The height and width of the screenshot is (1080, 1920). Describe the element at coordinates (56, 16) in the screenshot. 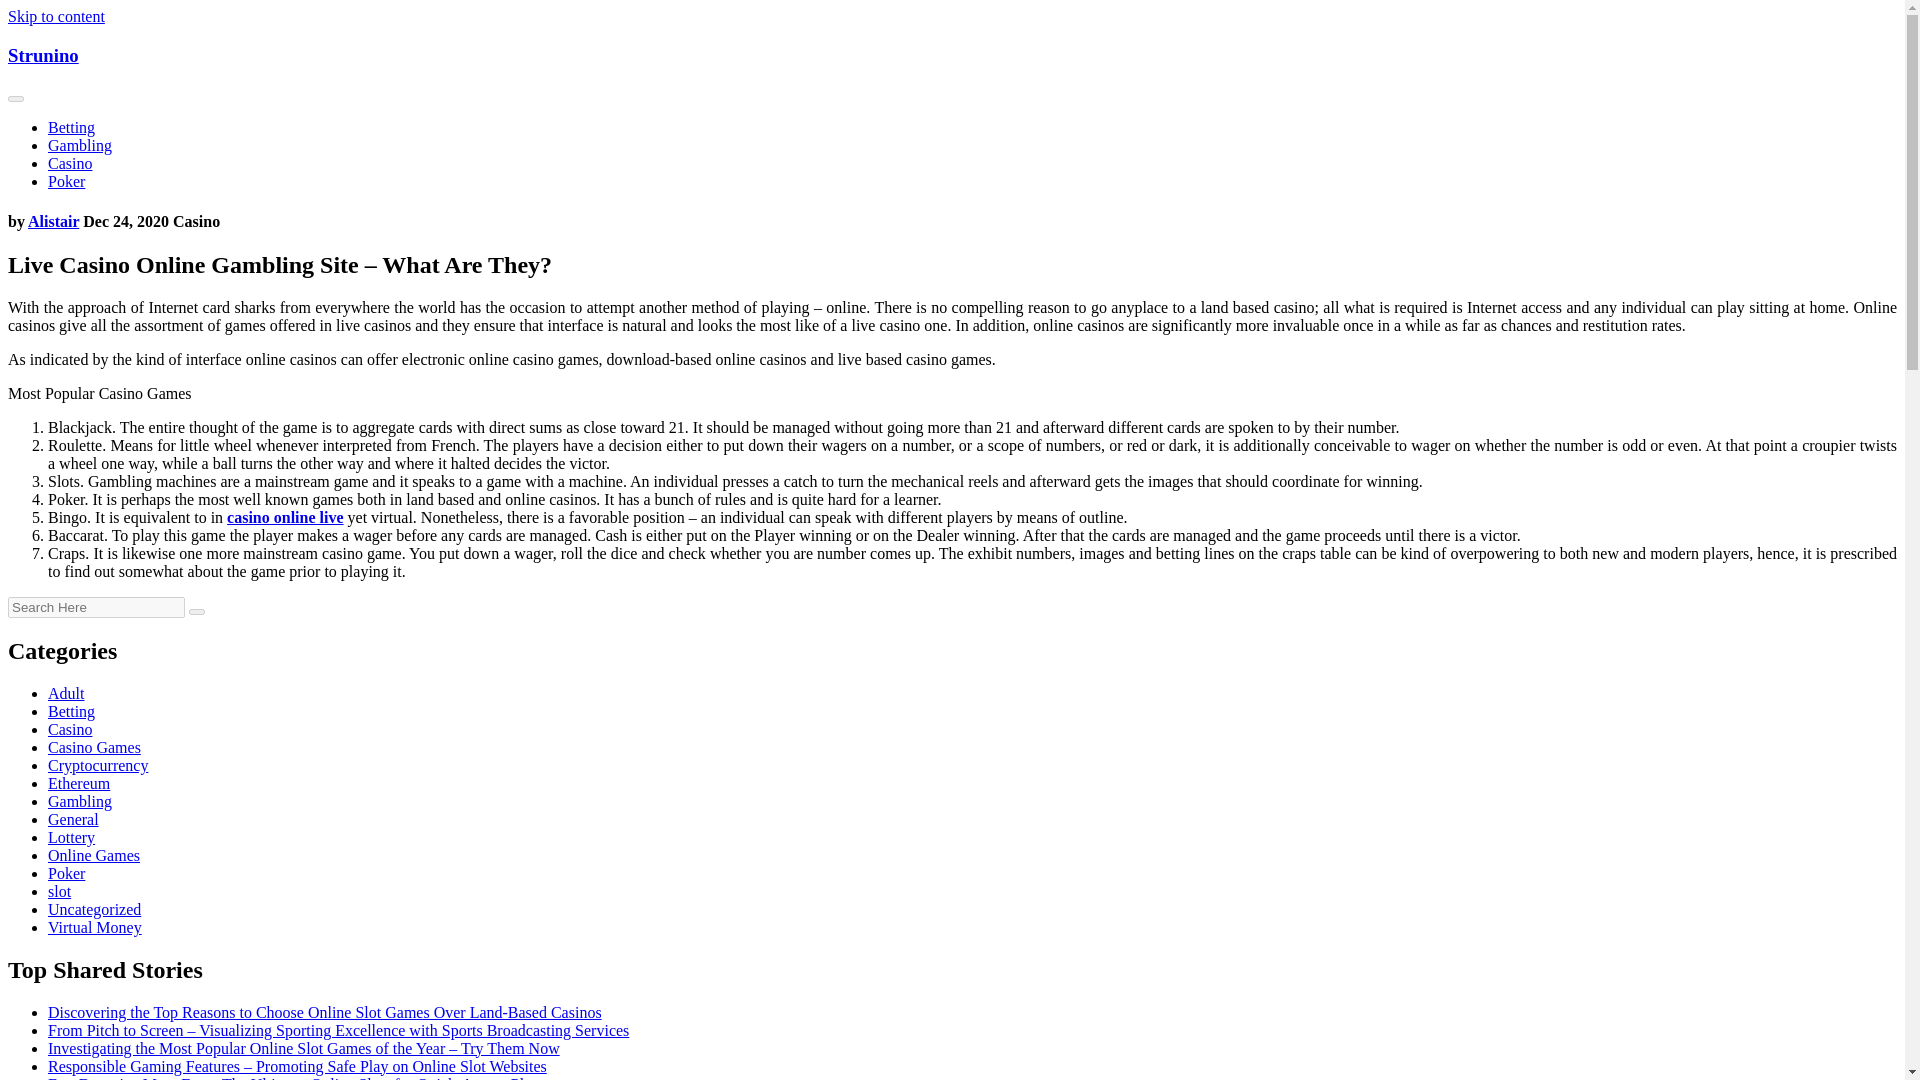

I see `Skip to content` at that location.